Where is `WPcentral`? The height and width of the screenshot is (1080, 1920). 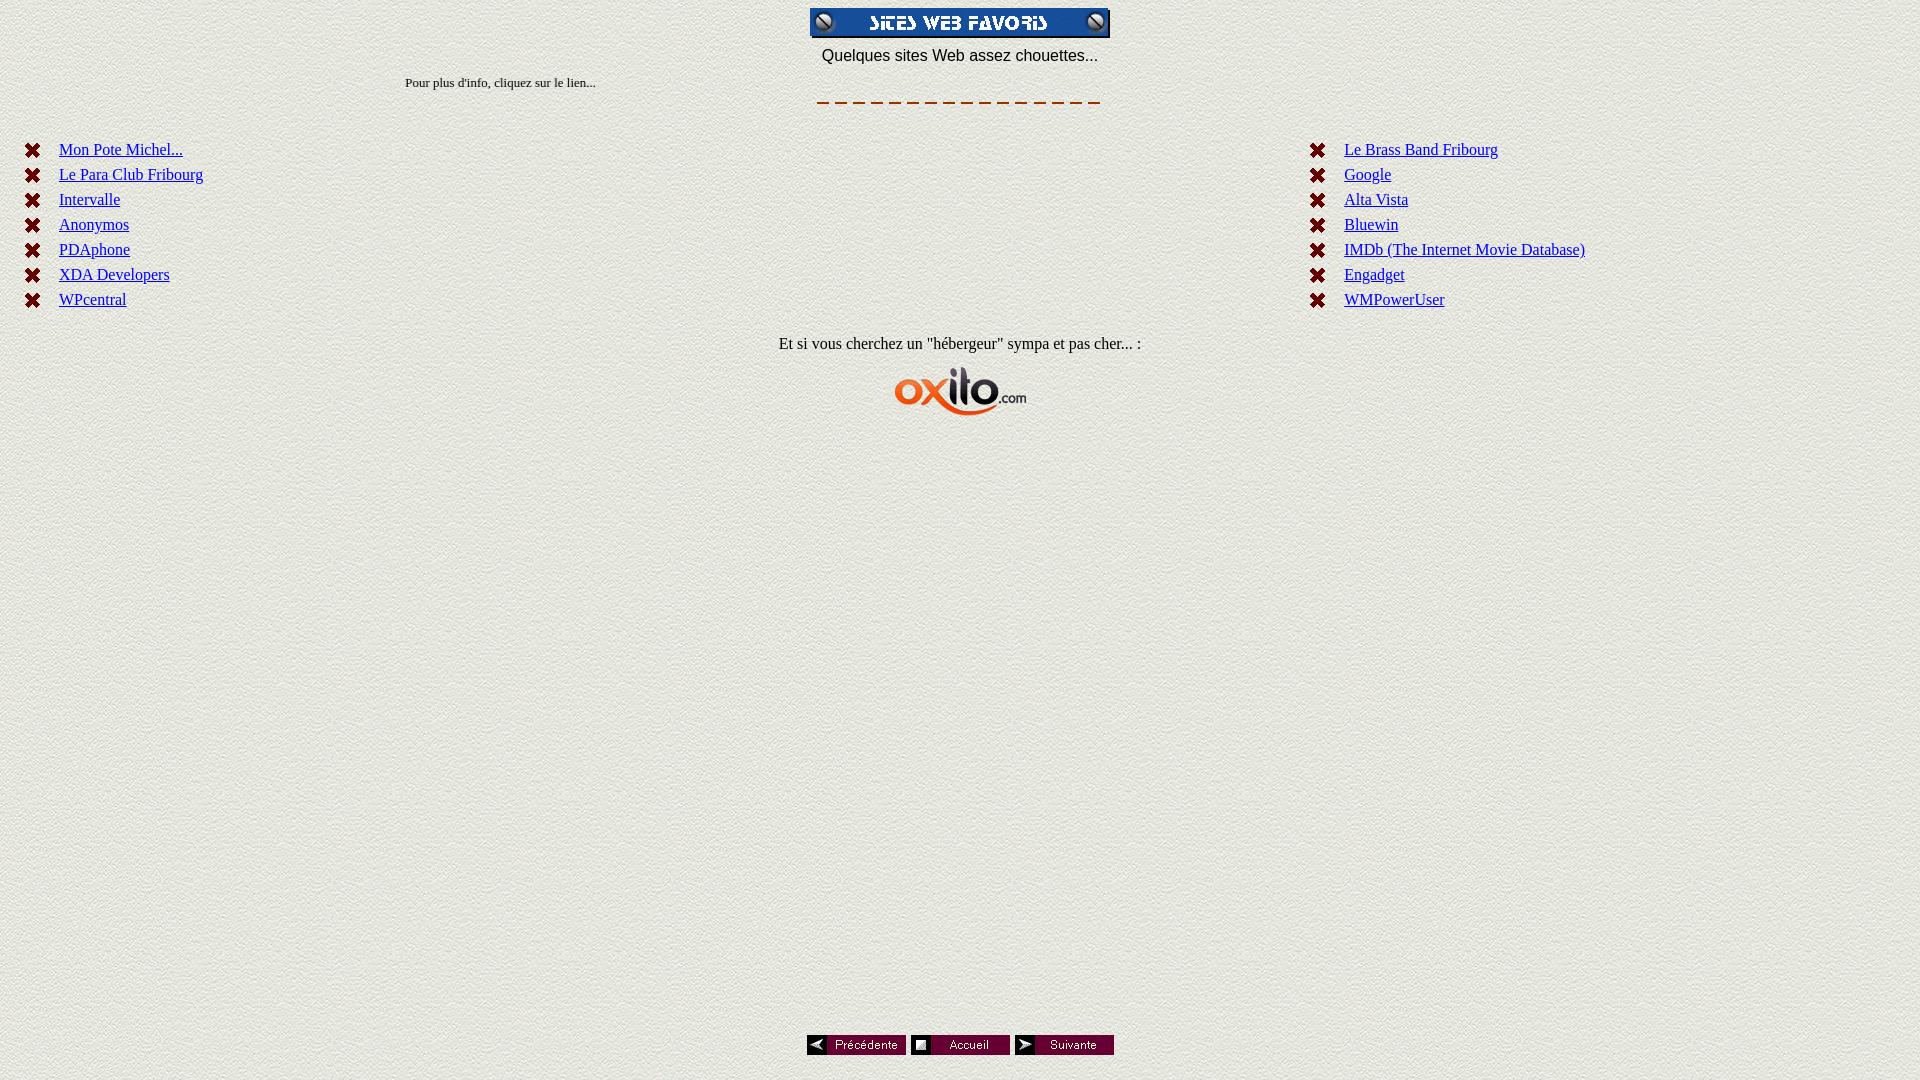 WPcentral is located at coordinates (93, 300).